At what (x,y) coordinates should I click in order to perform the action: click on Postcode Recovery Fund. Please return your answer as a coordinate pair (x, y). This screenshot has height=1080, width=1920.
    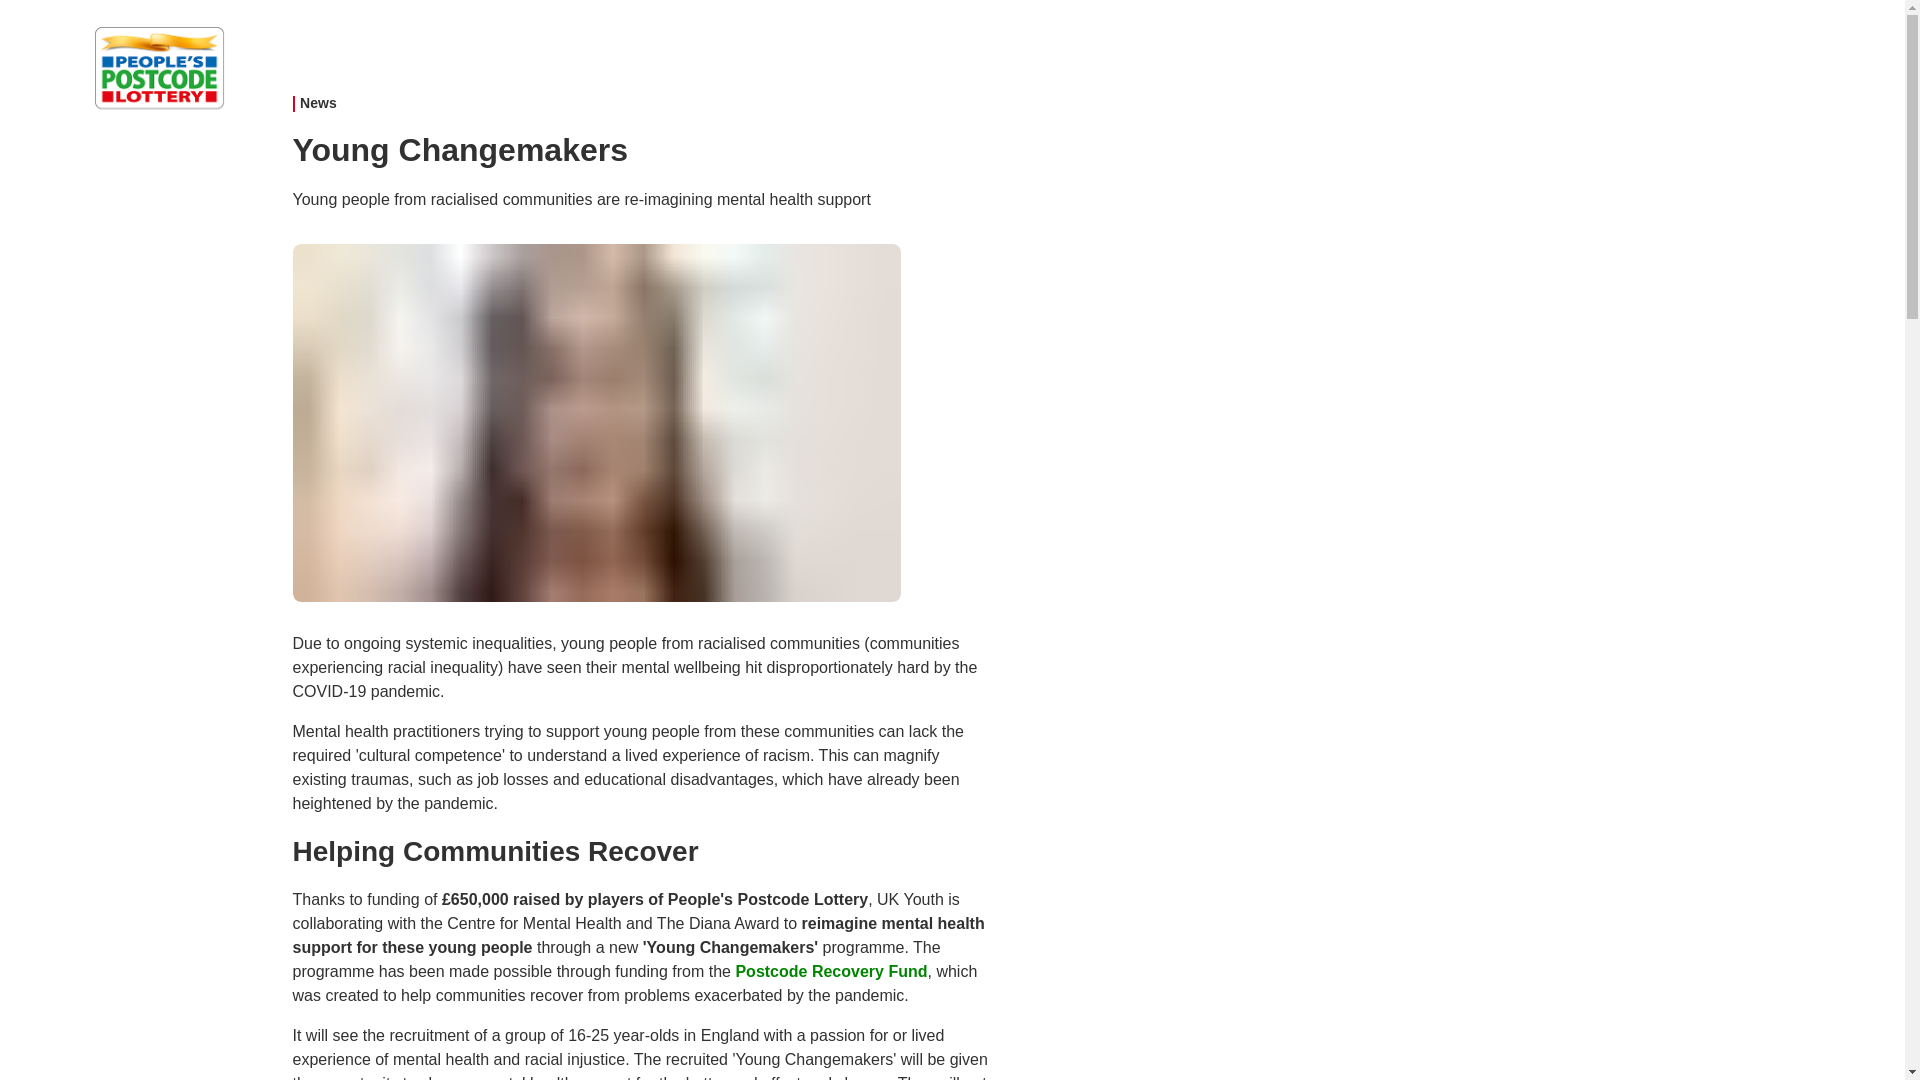
    Looking at the image, I should click on (831, 971).